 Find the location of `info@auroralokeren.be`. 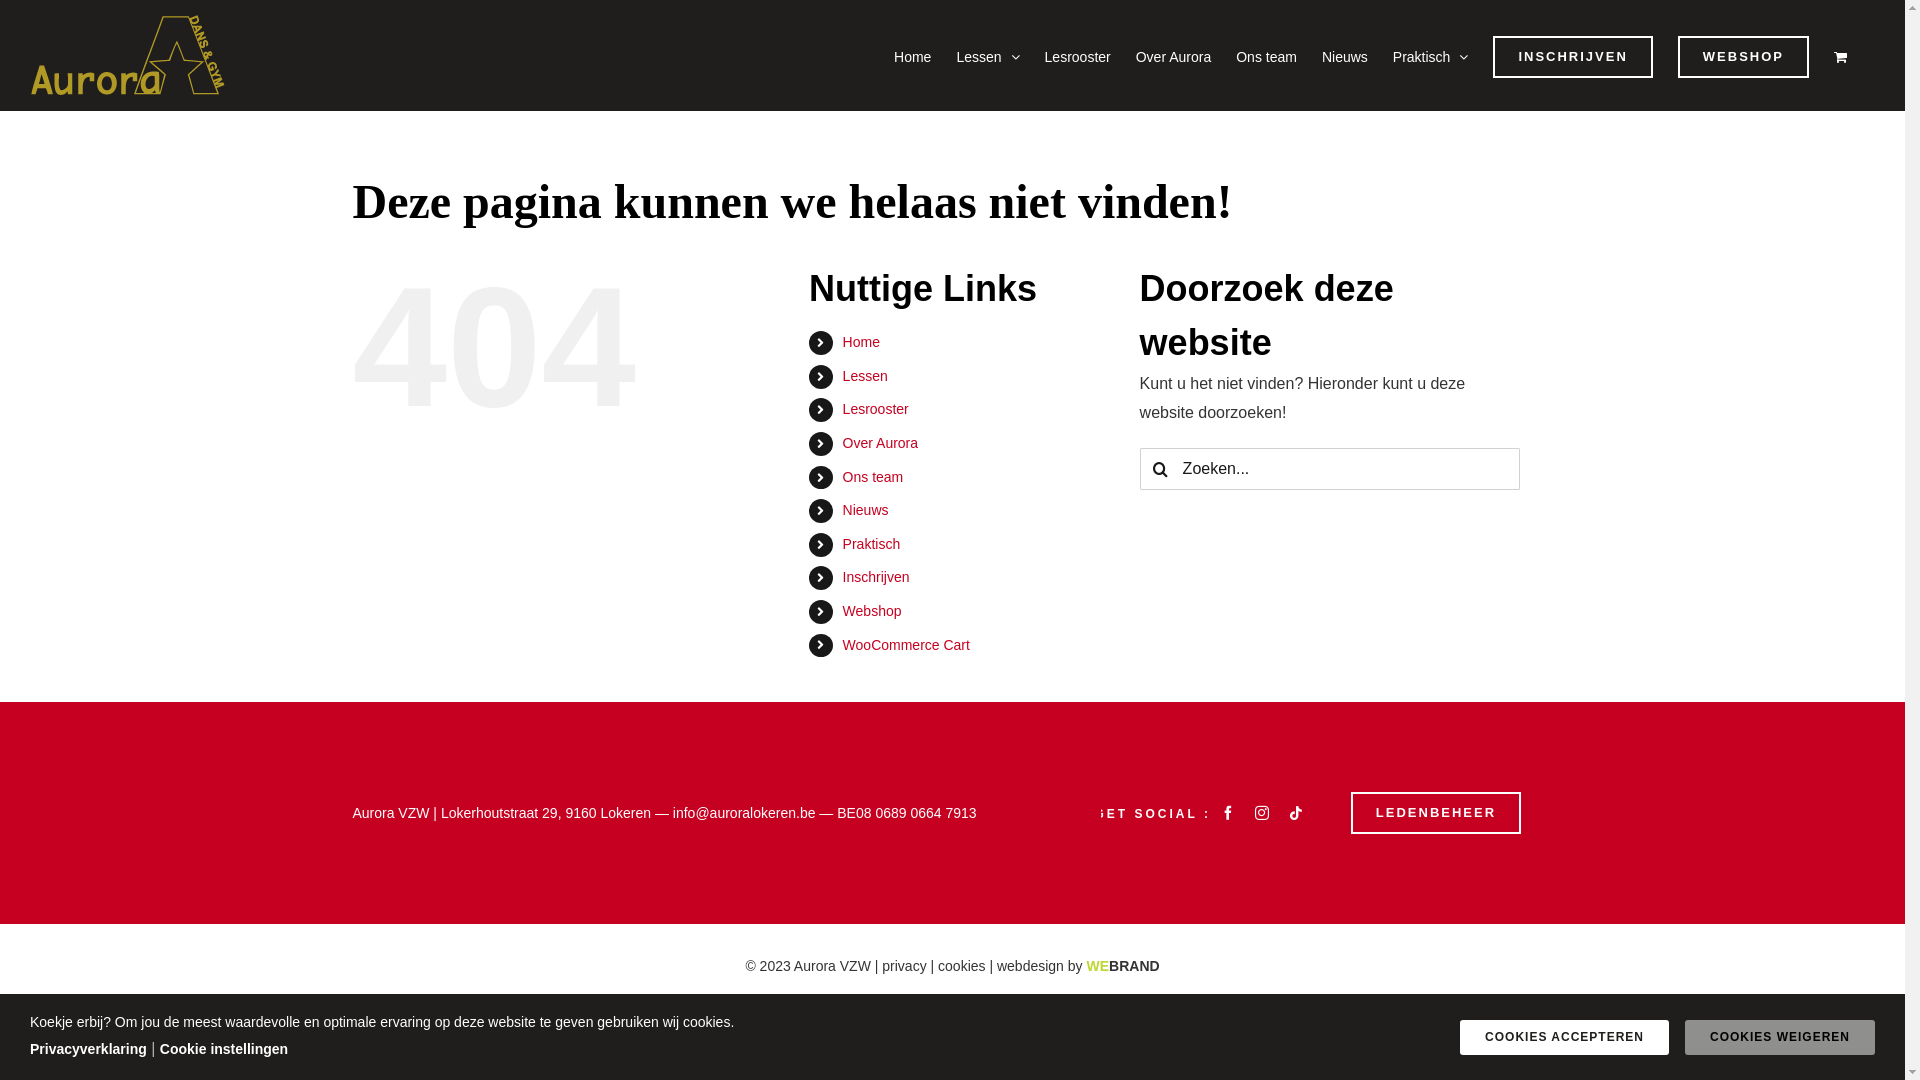

info@auroralokeren.be is located at coordinates (744, 813).